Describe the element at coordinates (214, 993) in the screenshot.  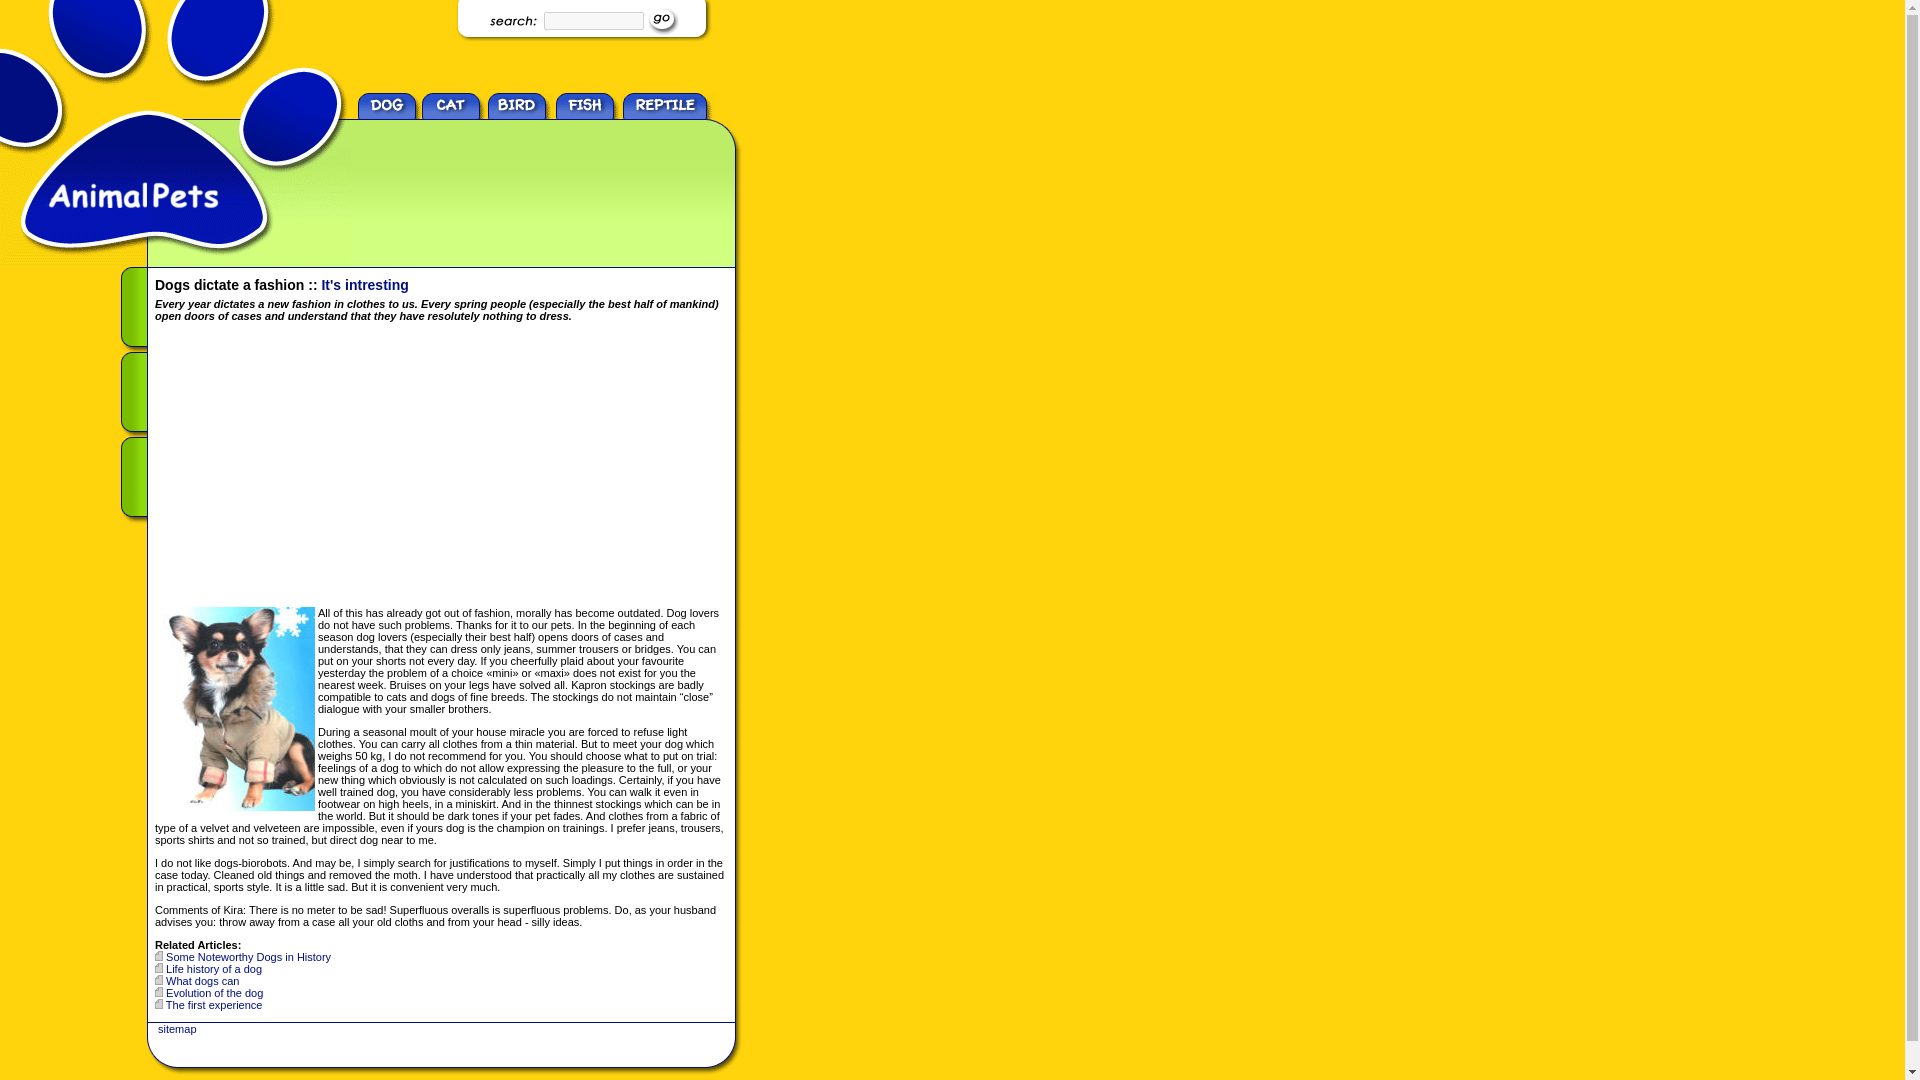
I see `Evolution of the dog` at that location.